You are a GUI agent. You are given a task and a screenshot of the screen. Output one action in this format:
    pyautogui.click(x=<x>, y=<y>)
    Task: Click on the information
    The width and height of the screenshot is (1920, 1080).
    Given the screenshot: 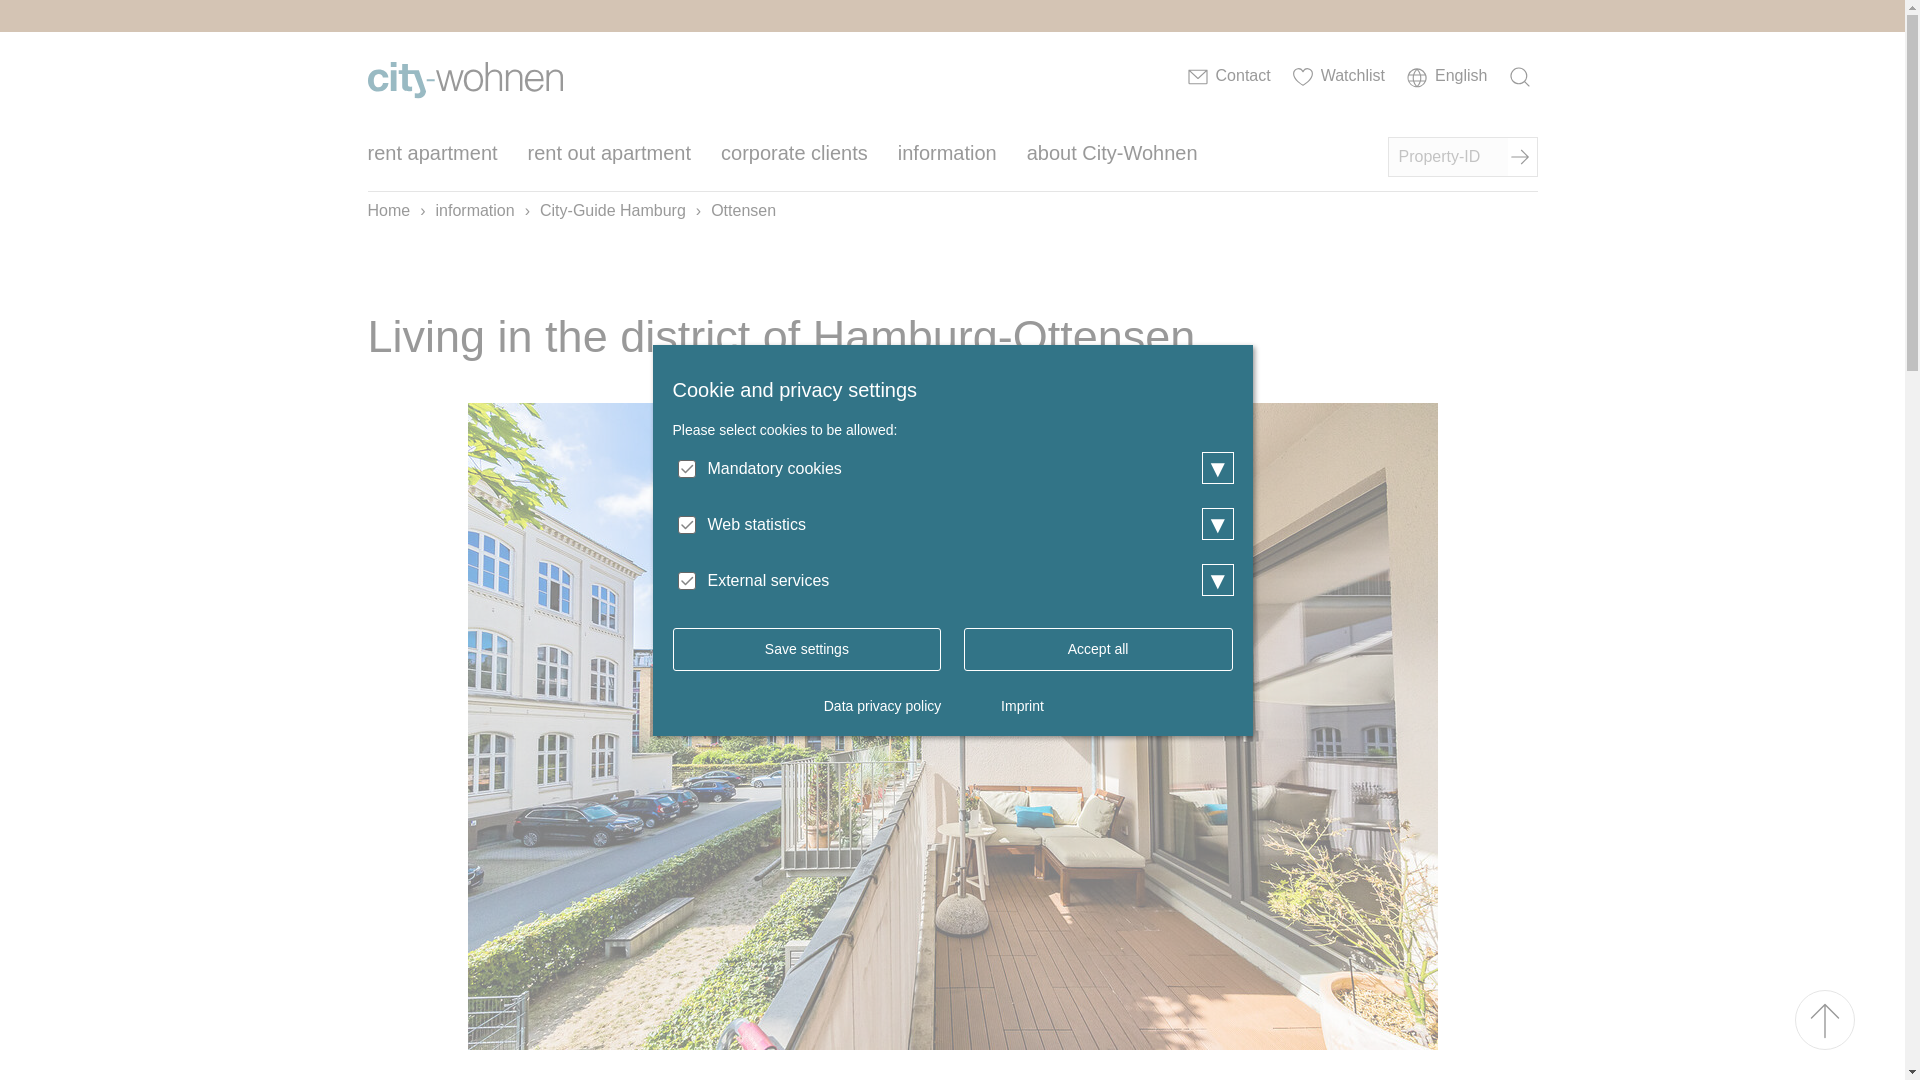 What is the action you would take?
    pyautogui.click(x=947, y=158)
    